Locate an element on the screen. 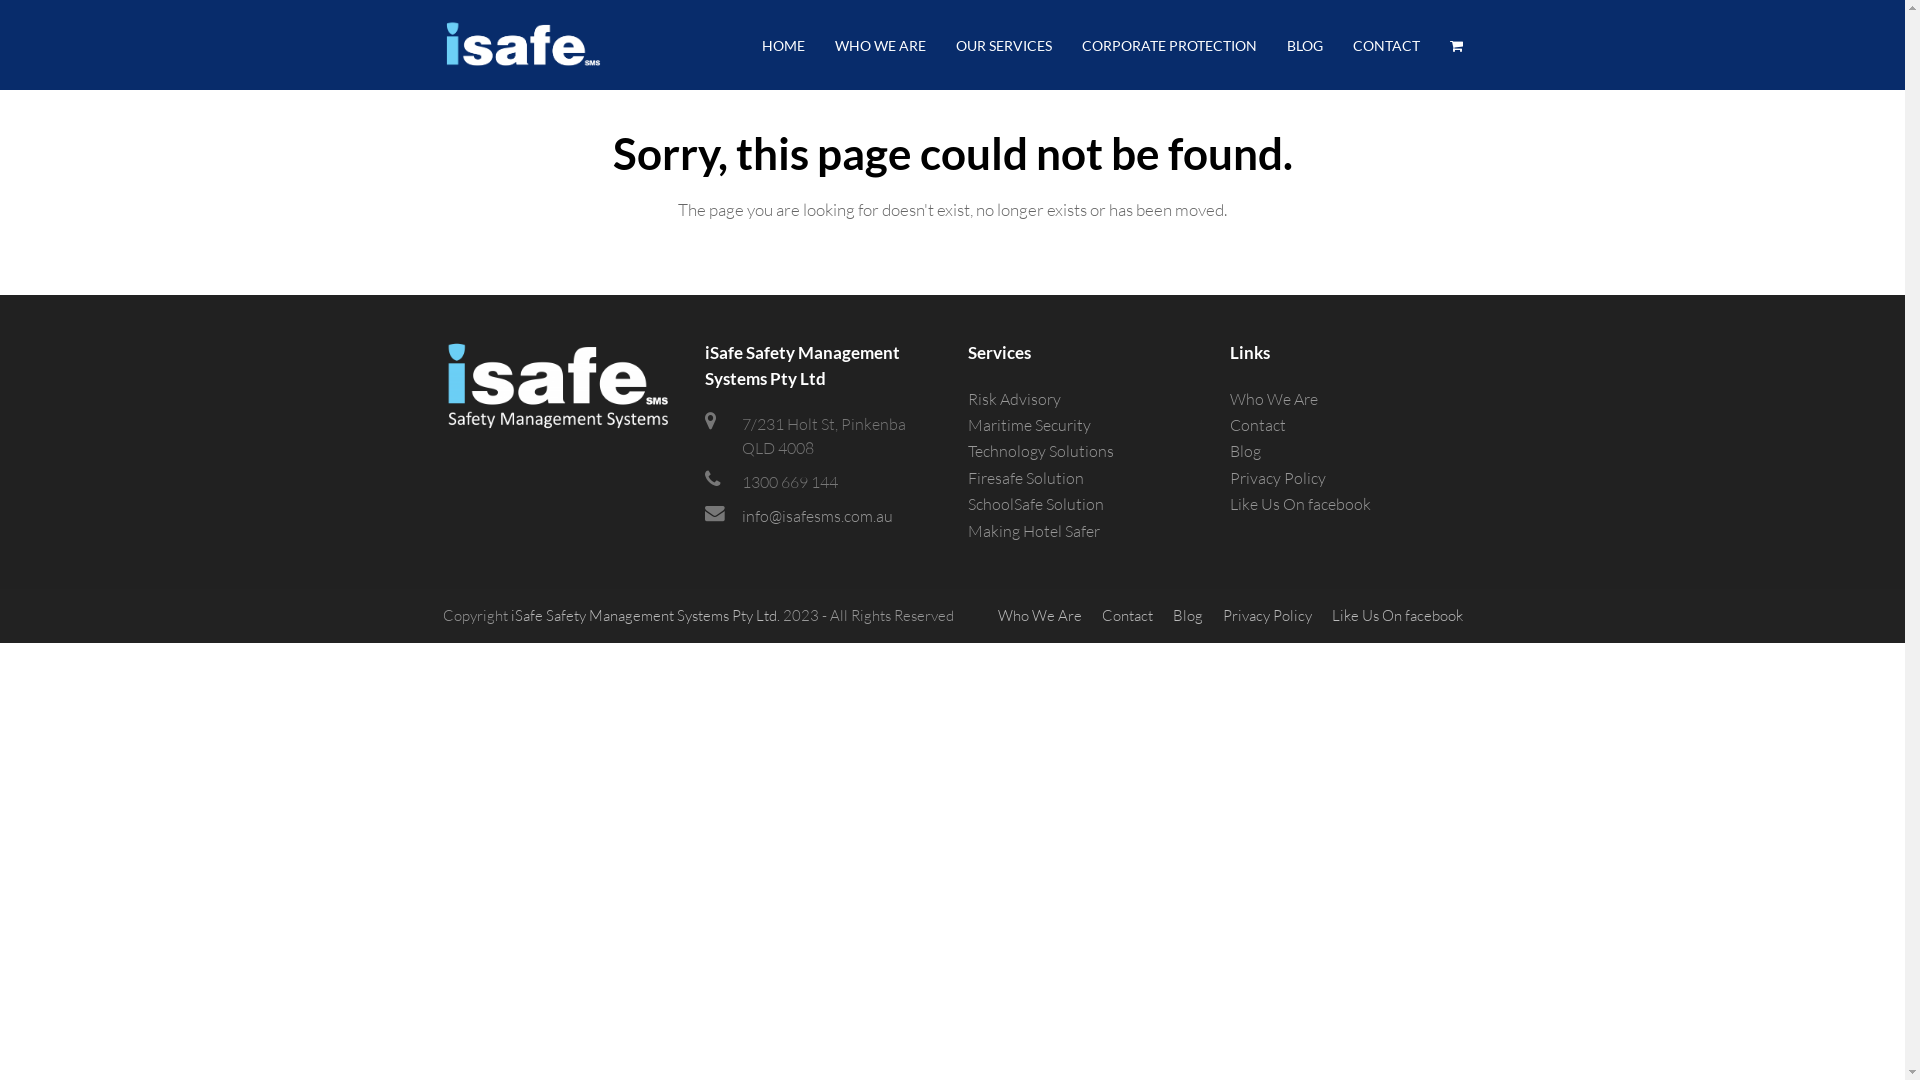  OUR SERVICES is located at coordinates (1003, 45).